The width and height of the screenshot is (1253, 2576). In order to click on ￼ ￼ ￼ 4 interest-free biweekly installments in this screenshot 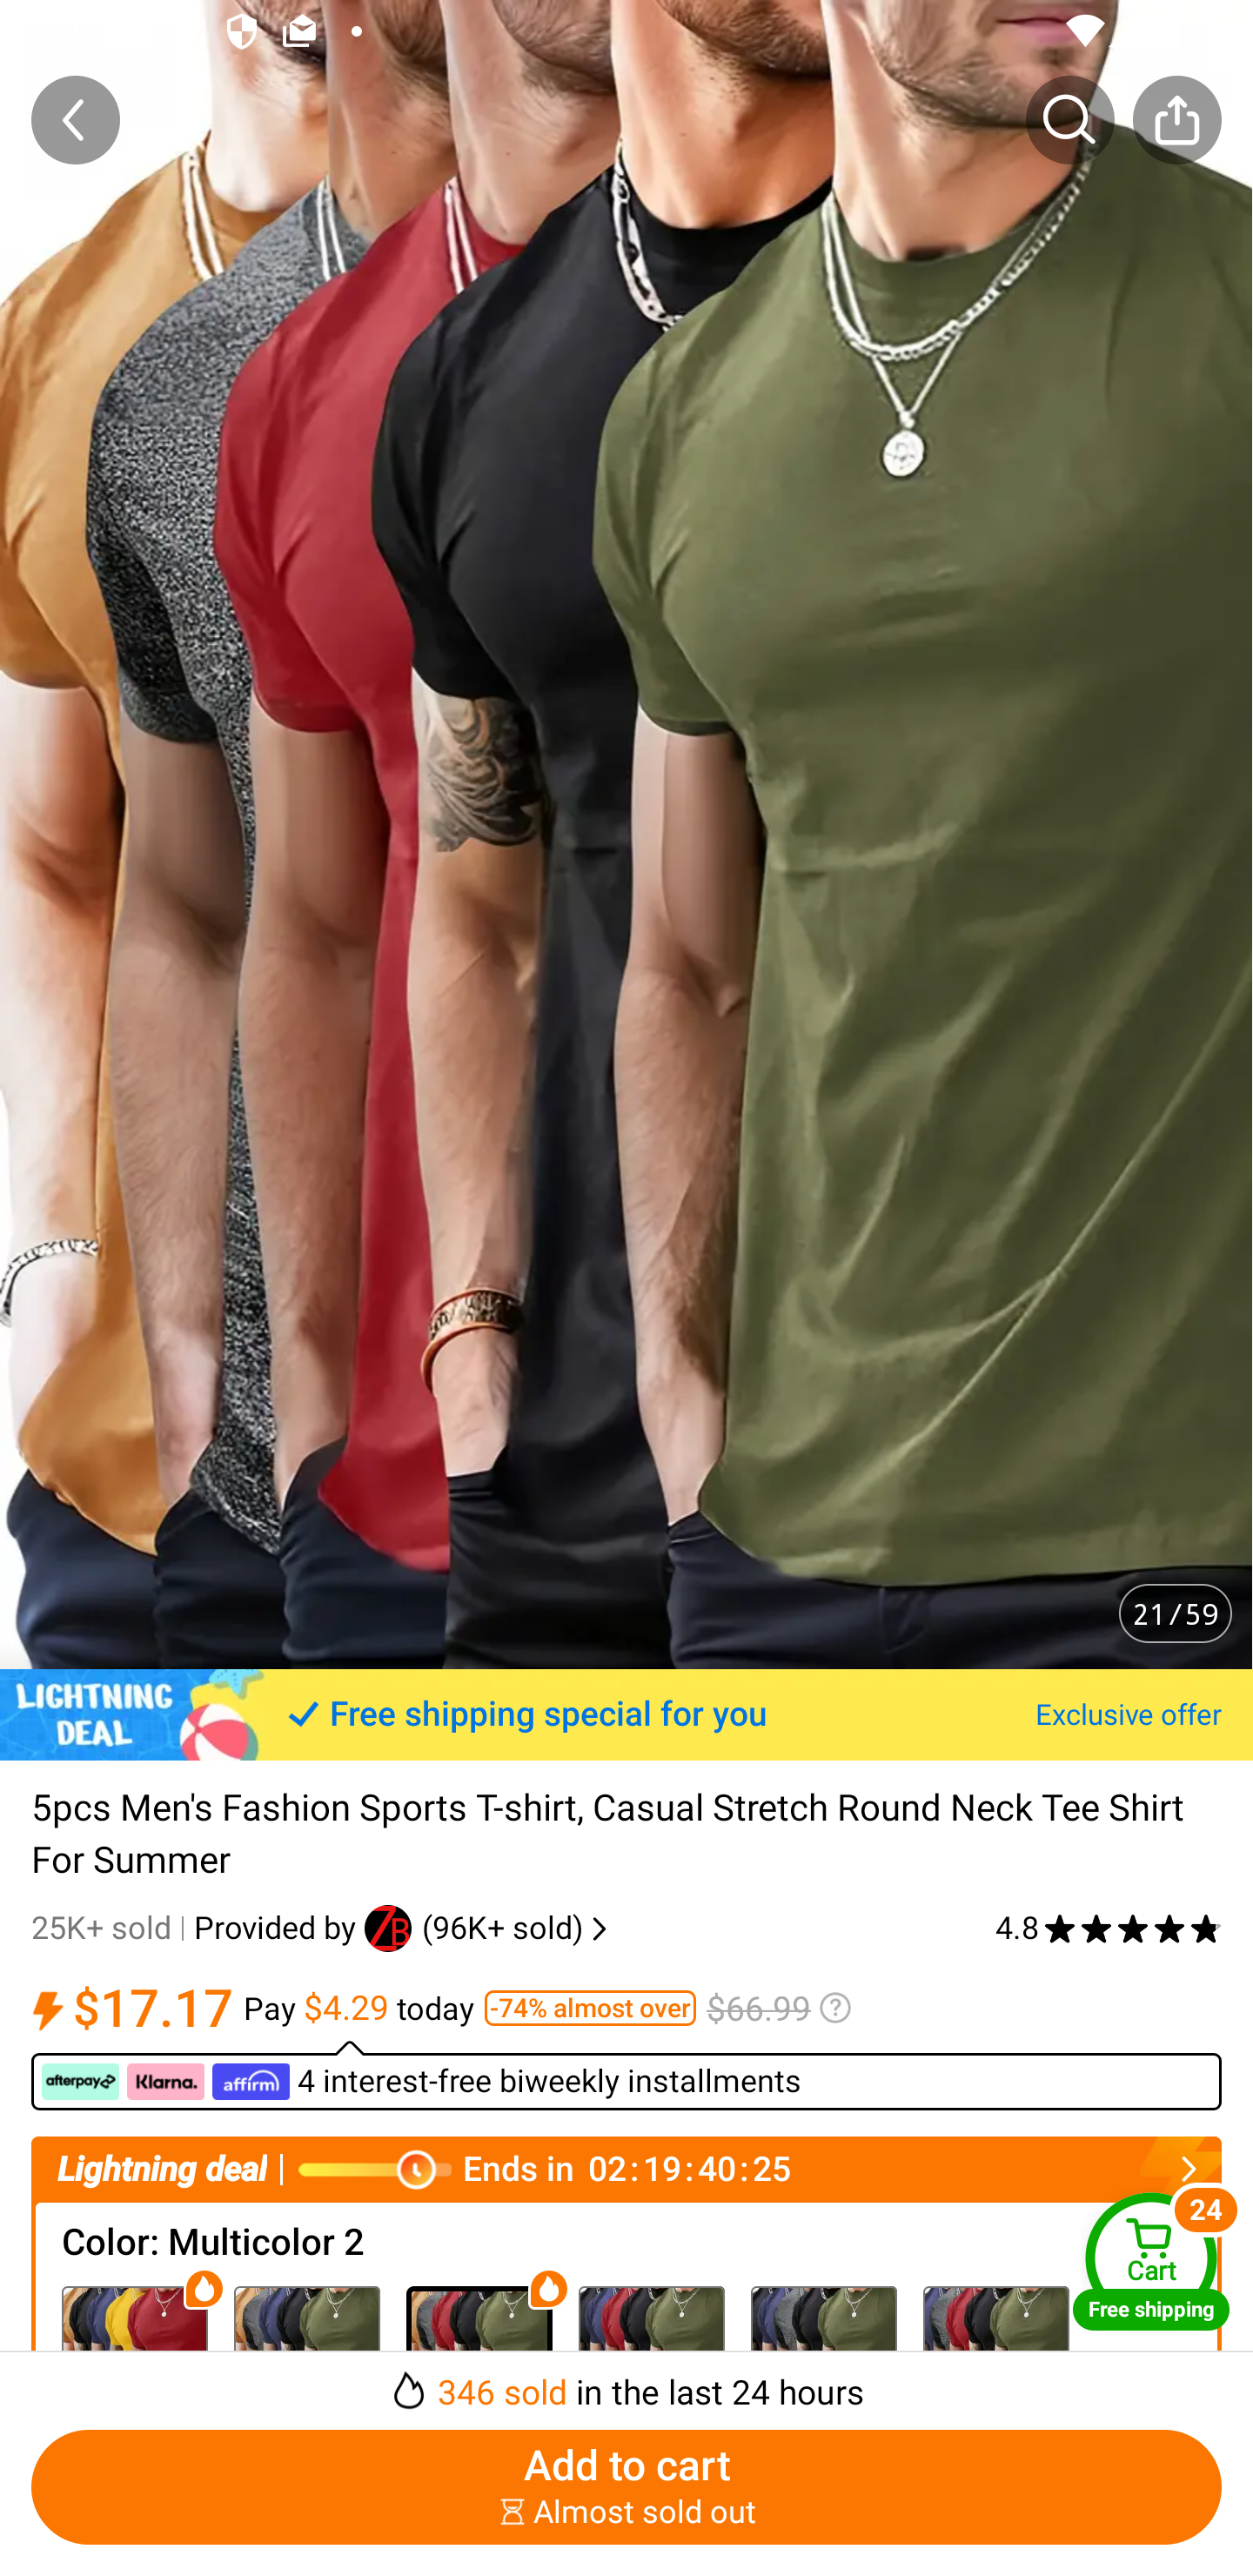, I will do `click(626, 2075)`.